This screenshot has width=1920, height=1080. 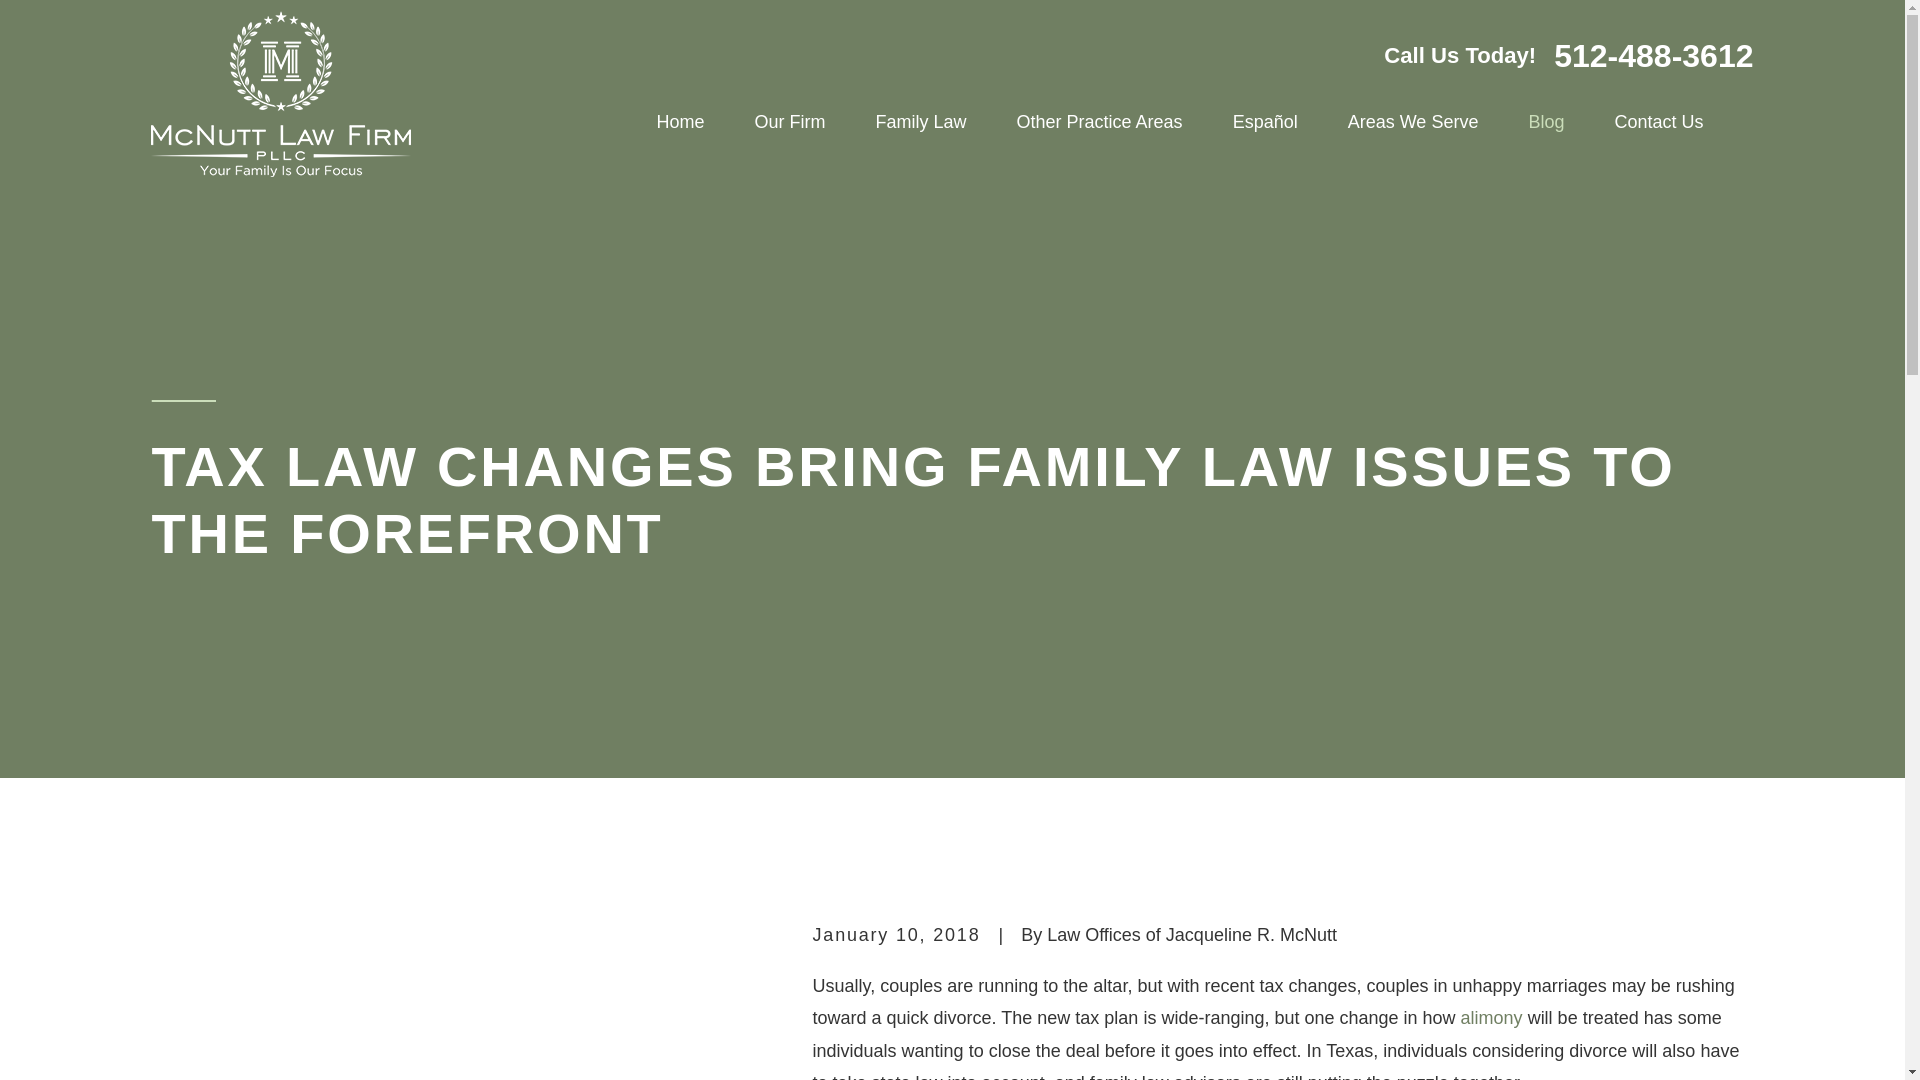 I want to click on 512-488-3612, so click(x=1652, y=56).